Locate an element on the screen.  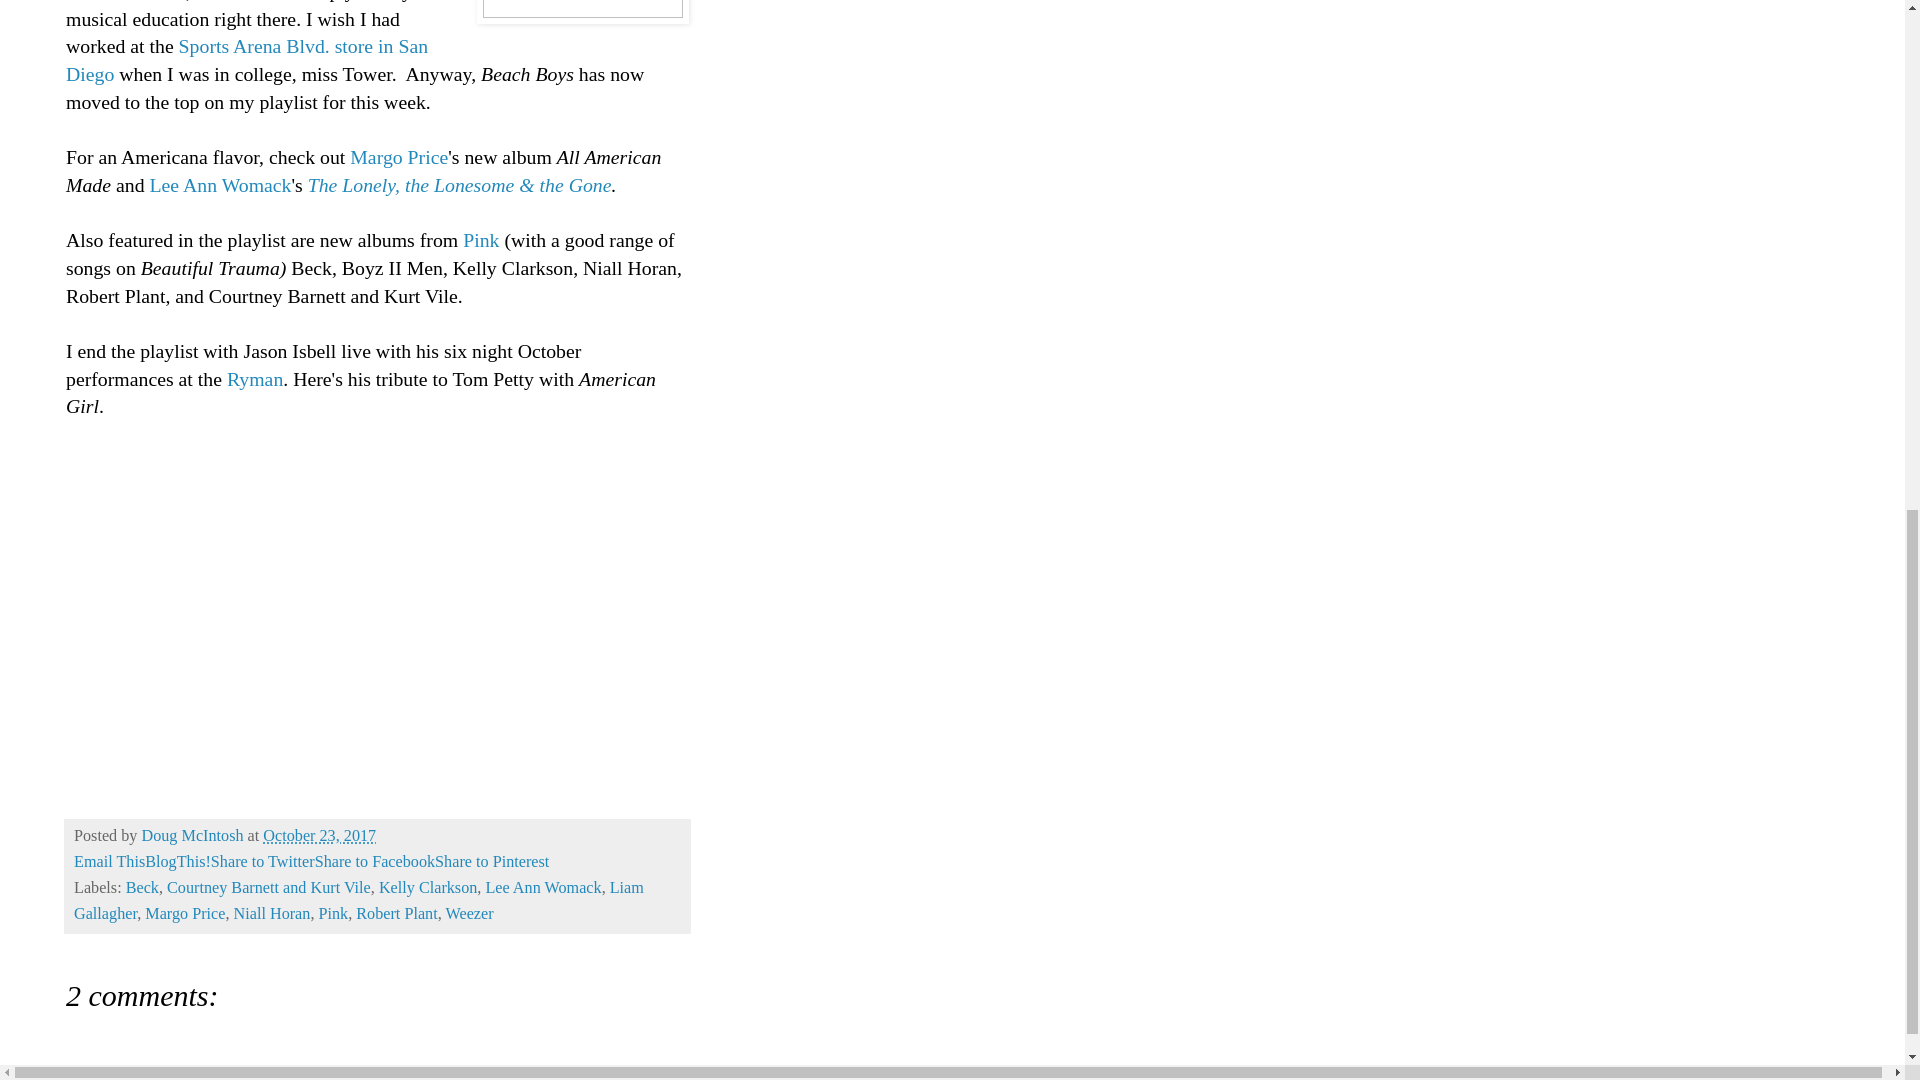
Share to Pinterest is located at coordinates (492, 862).